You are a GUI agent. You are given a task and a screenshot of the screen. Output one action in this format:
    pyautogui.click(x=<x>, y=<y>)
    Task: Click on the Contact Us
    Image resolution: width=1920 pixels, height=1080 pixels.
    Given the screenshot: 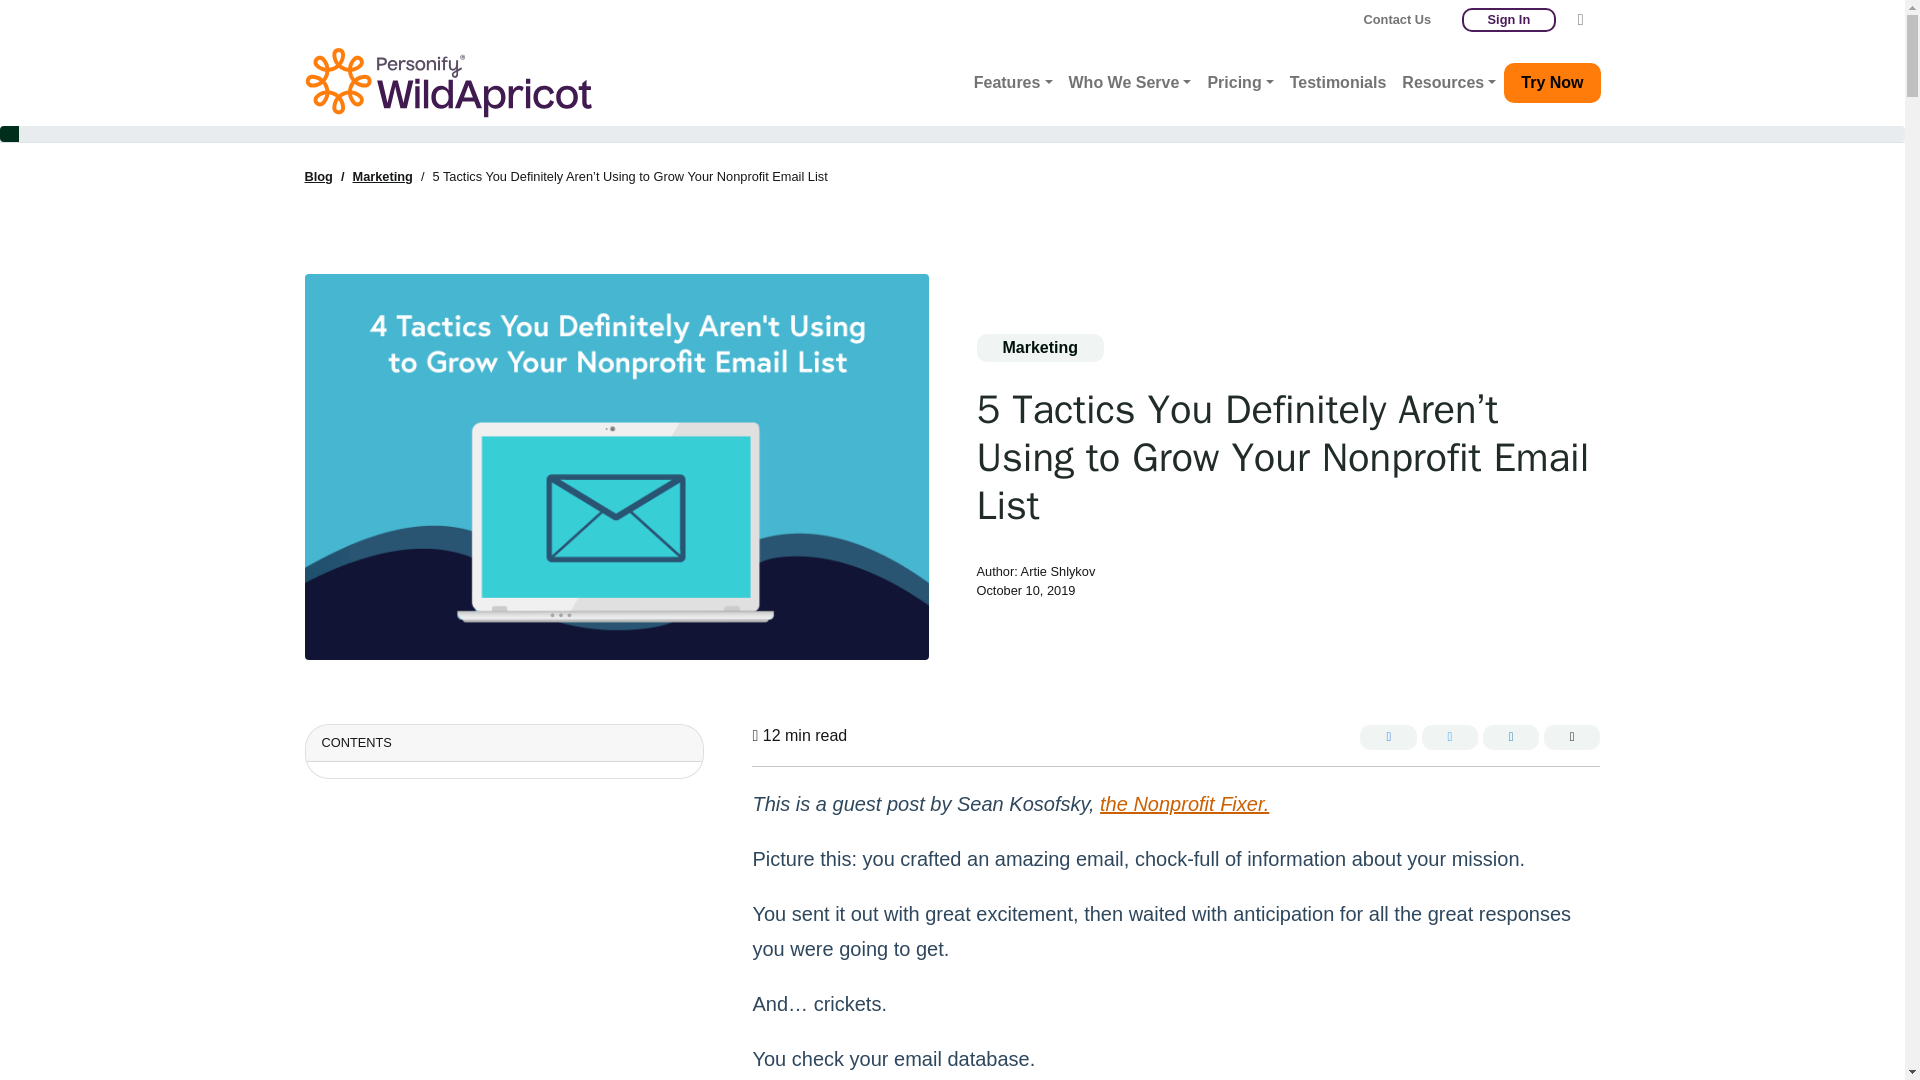 What is the action you would take?
    pyautogui.click(x=1398, y=20)
    